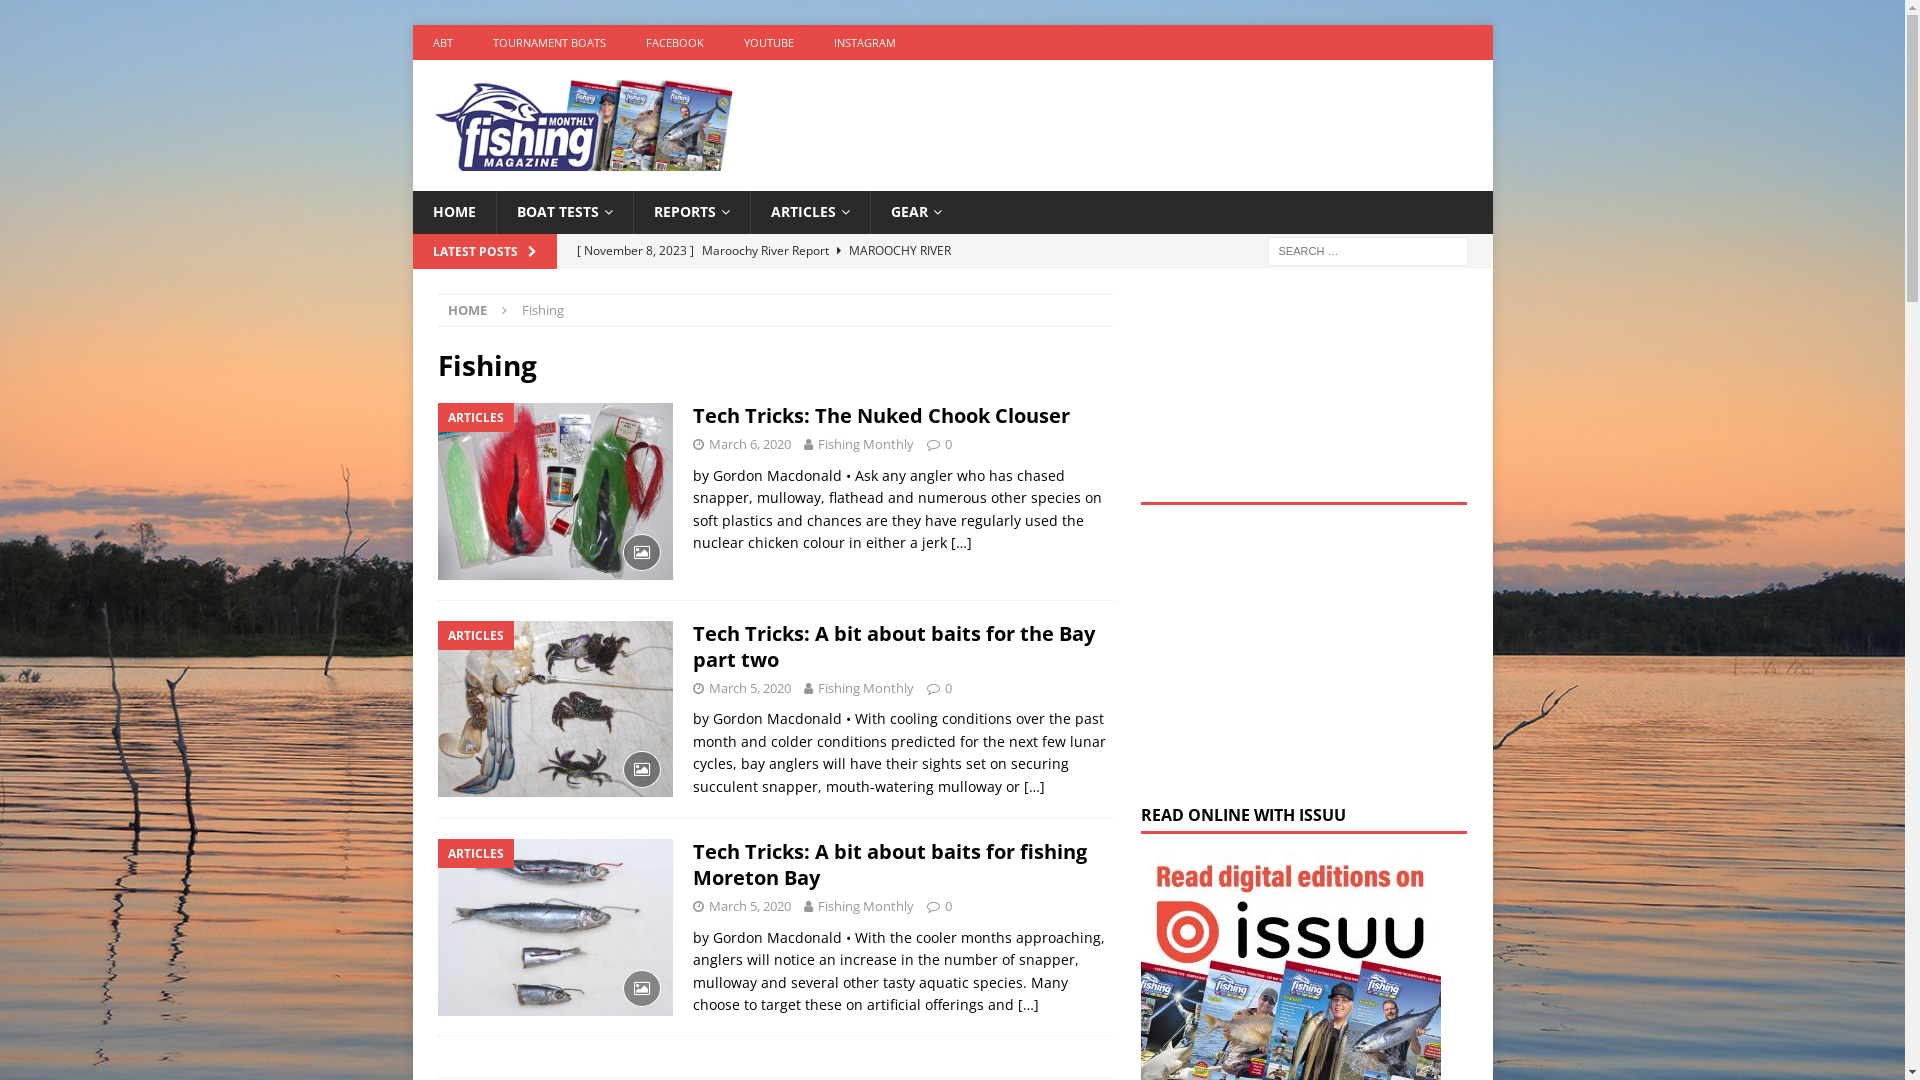 The height and width of the screenshot is (1080, 1920). I want to click on TOURNAMENT BOATS, so click(548, 42).